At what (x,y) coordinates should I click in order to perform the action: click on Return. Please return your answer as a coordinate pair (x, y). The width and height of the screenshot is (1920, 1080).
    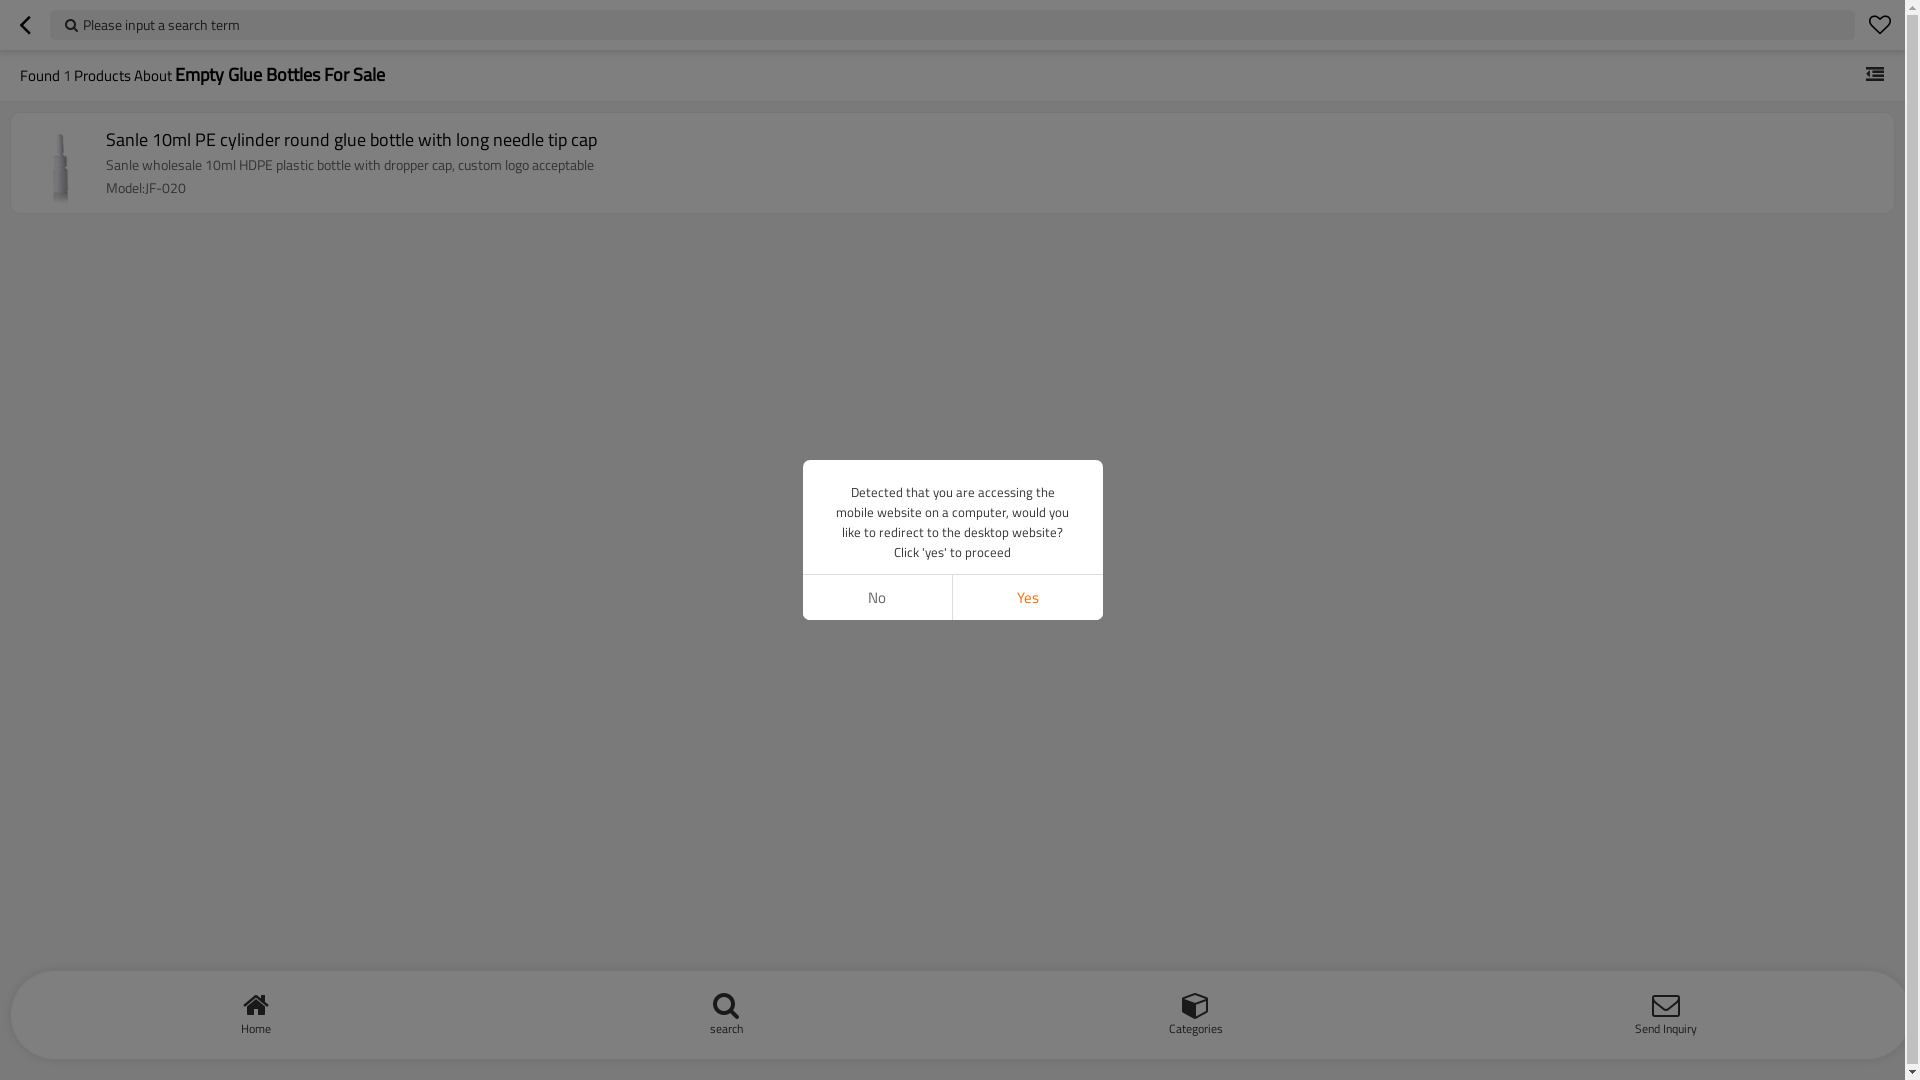
    Looking at the image, I should click on (25, 25).